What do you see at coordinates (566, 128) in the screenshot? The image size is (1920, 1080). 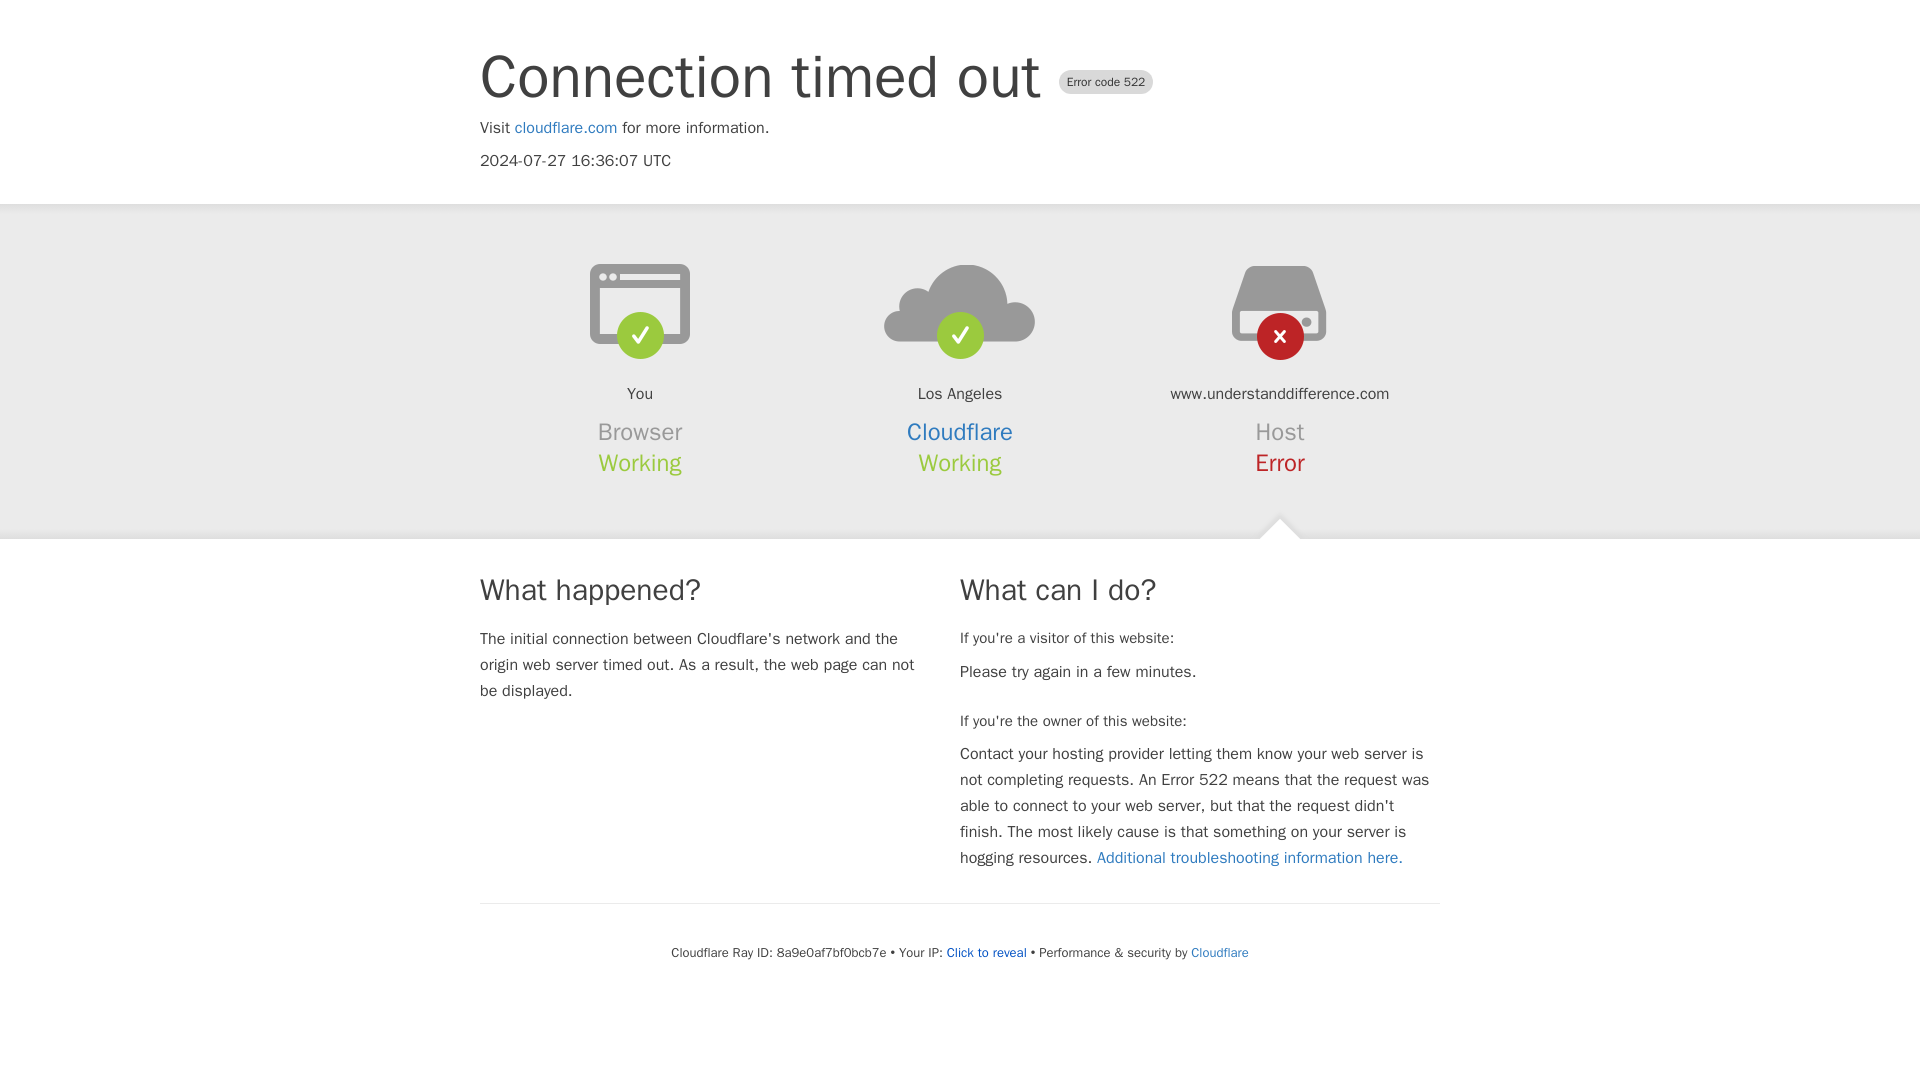 I see `cloudflare.com` at bounding box center [566, 128].